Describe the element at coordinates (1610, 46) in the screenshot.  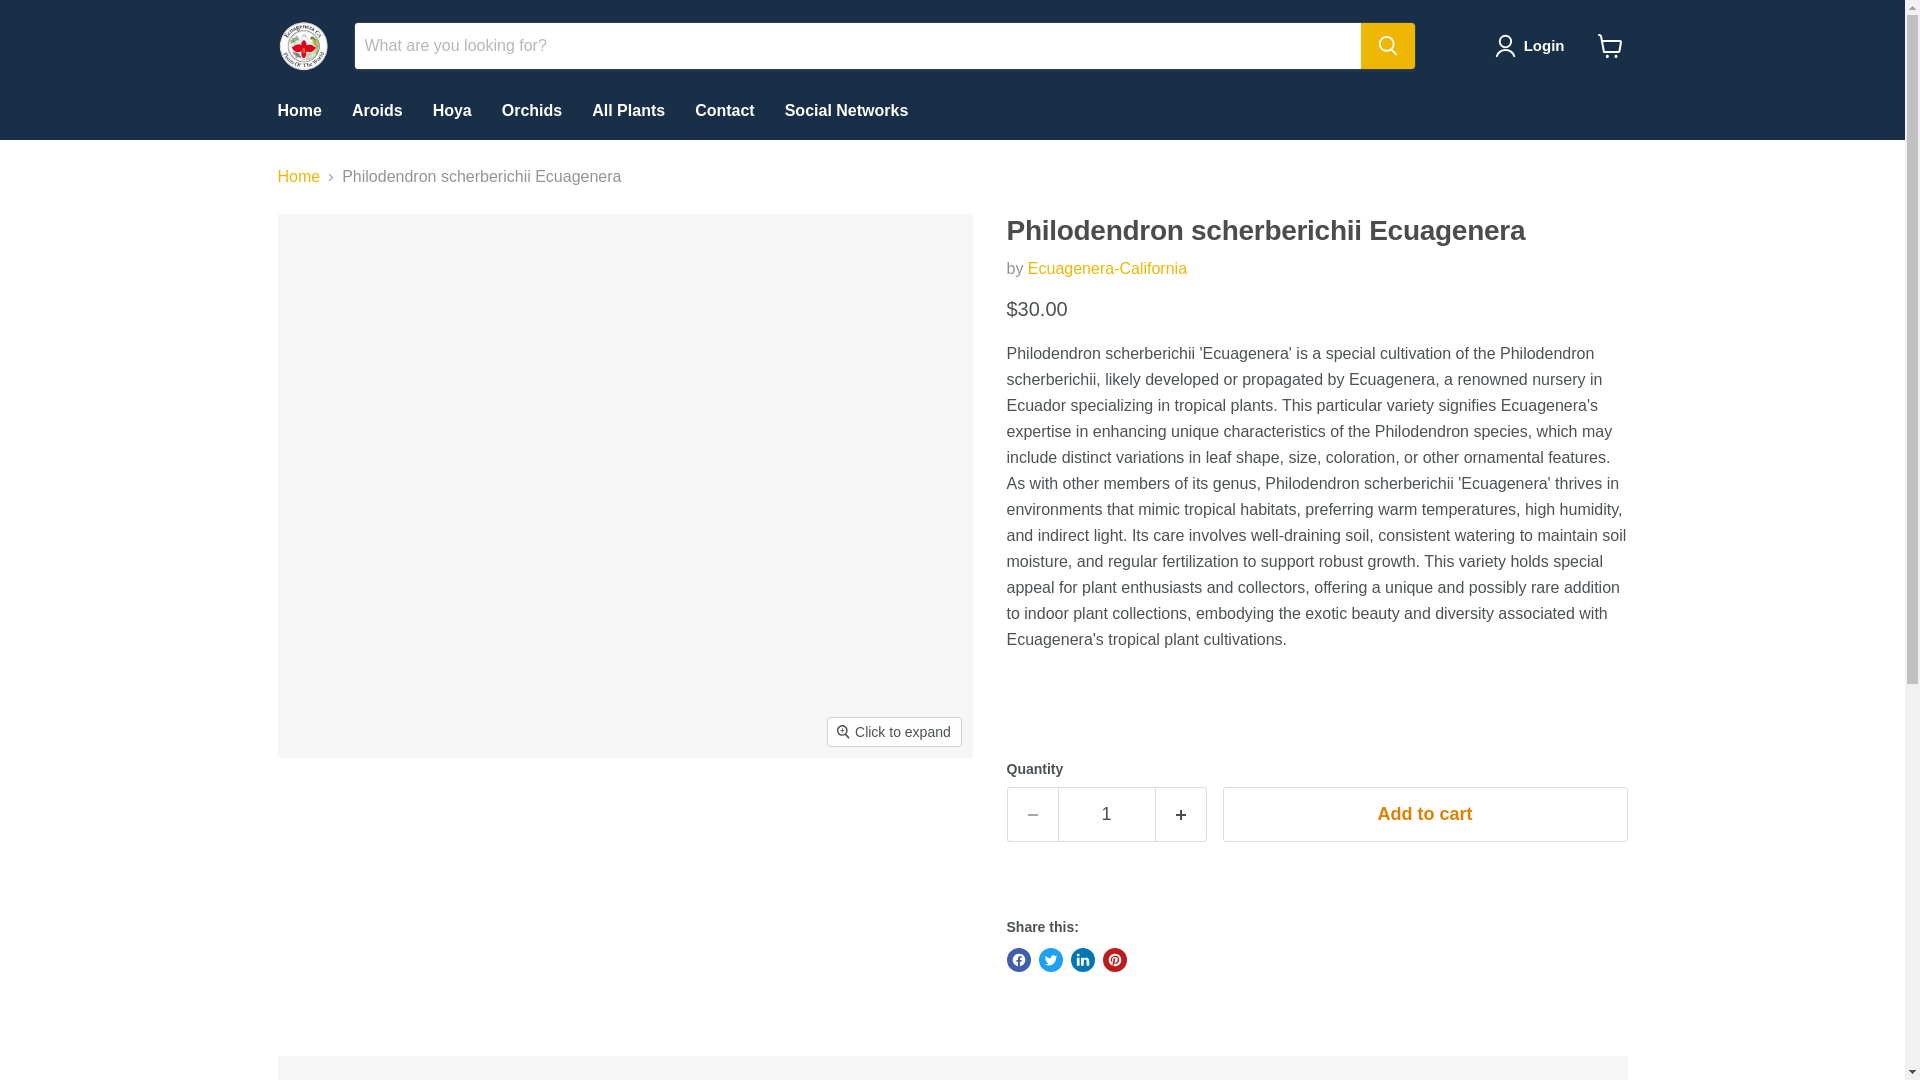
I see `View cart` at that location.